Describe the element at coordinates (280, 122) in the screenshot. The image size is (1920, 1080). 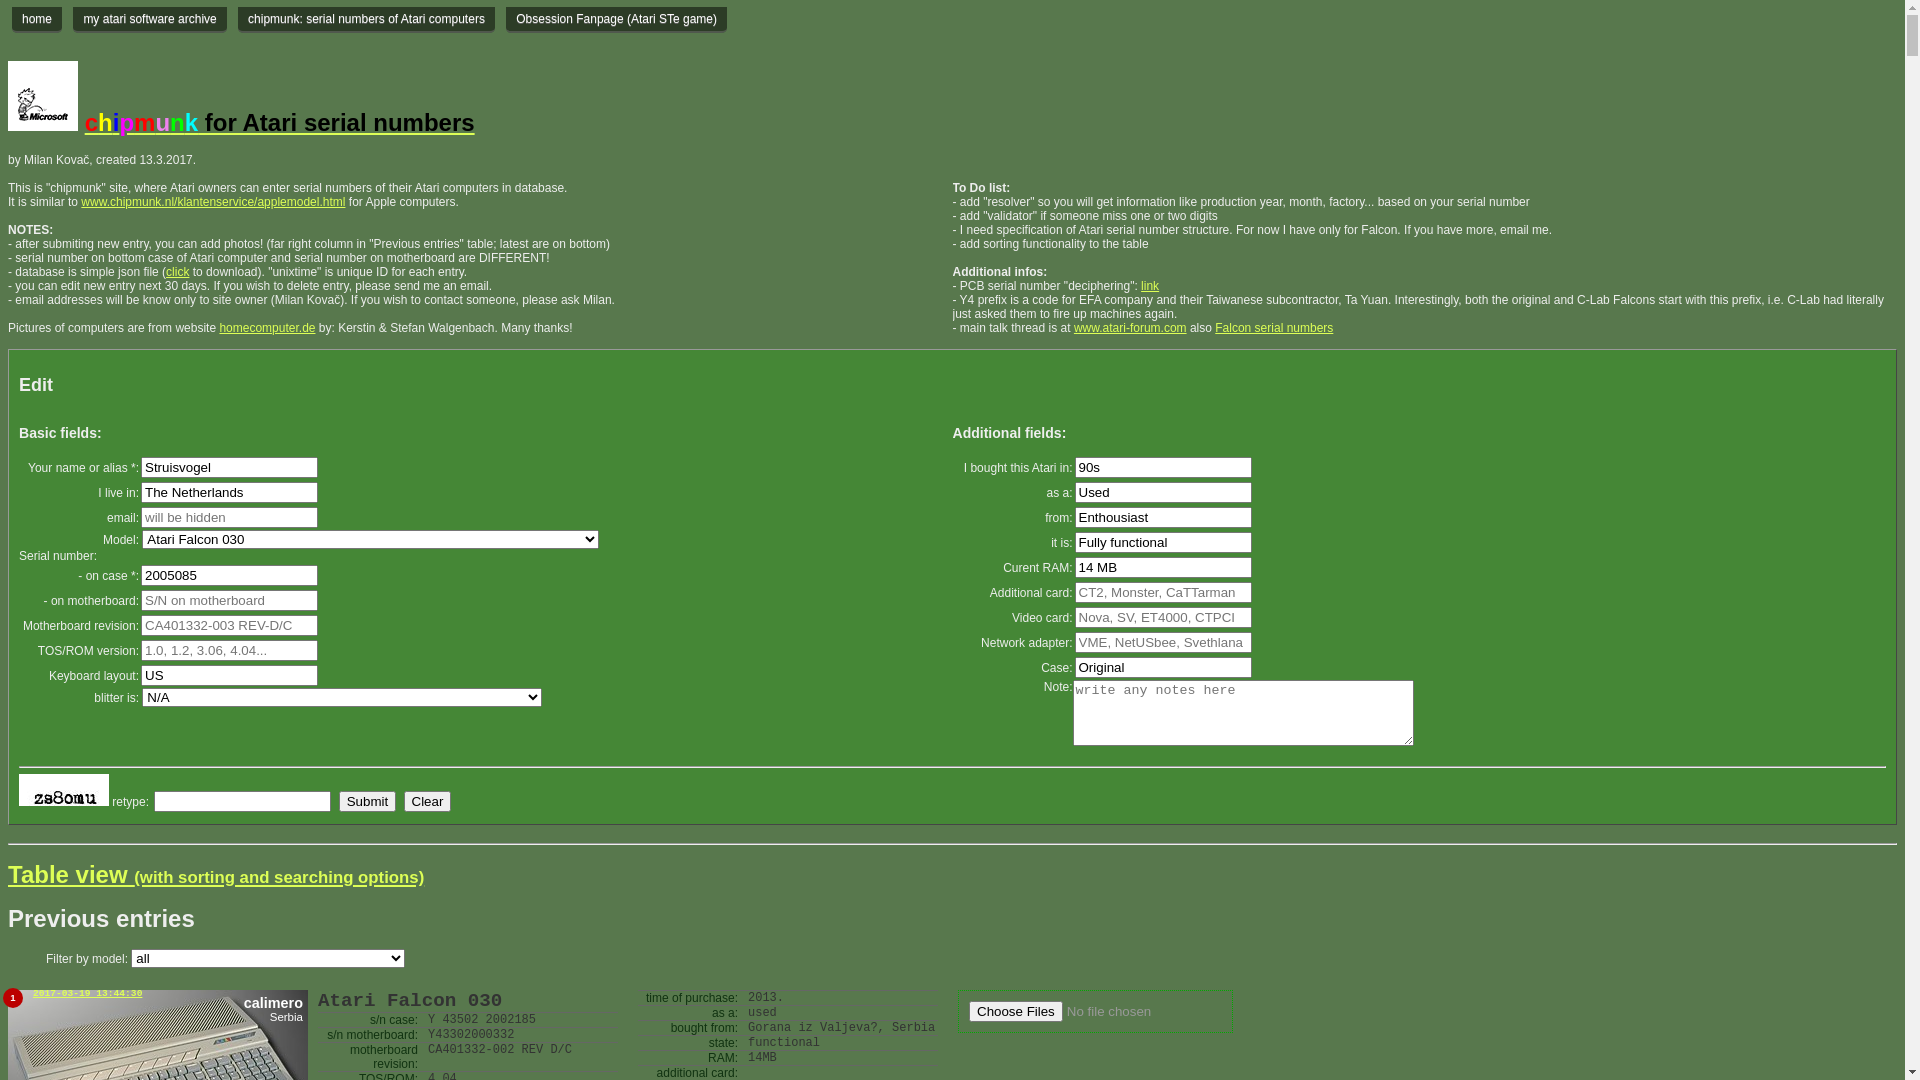
I see `chipmunk for Atari serial numbers` at that location.